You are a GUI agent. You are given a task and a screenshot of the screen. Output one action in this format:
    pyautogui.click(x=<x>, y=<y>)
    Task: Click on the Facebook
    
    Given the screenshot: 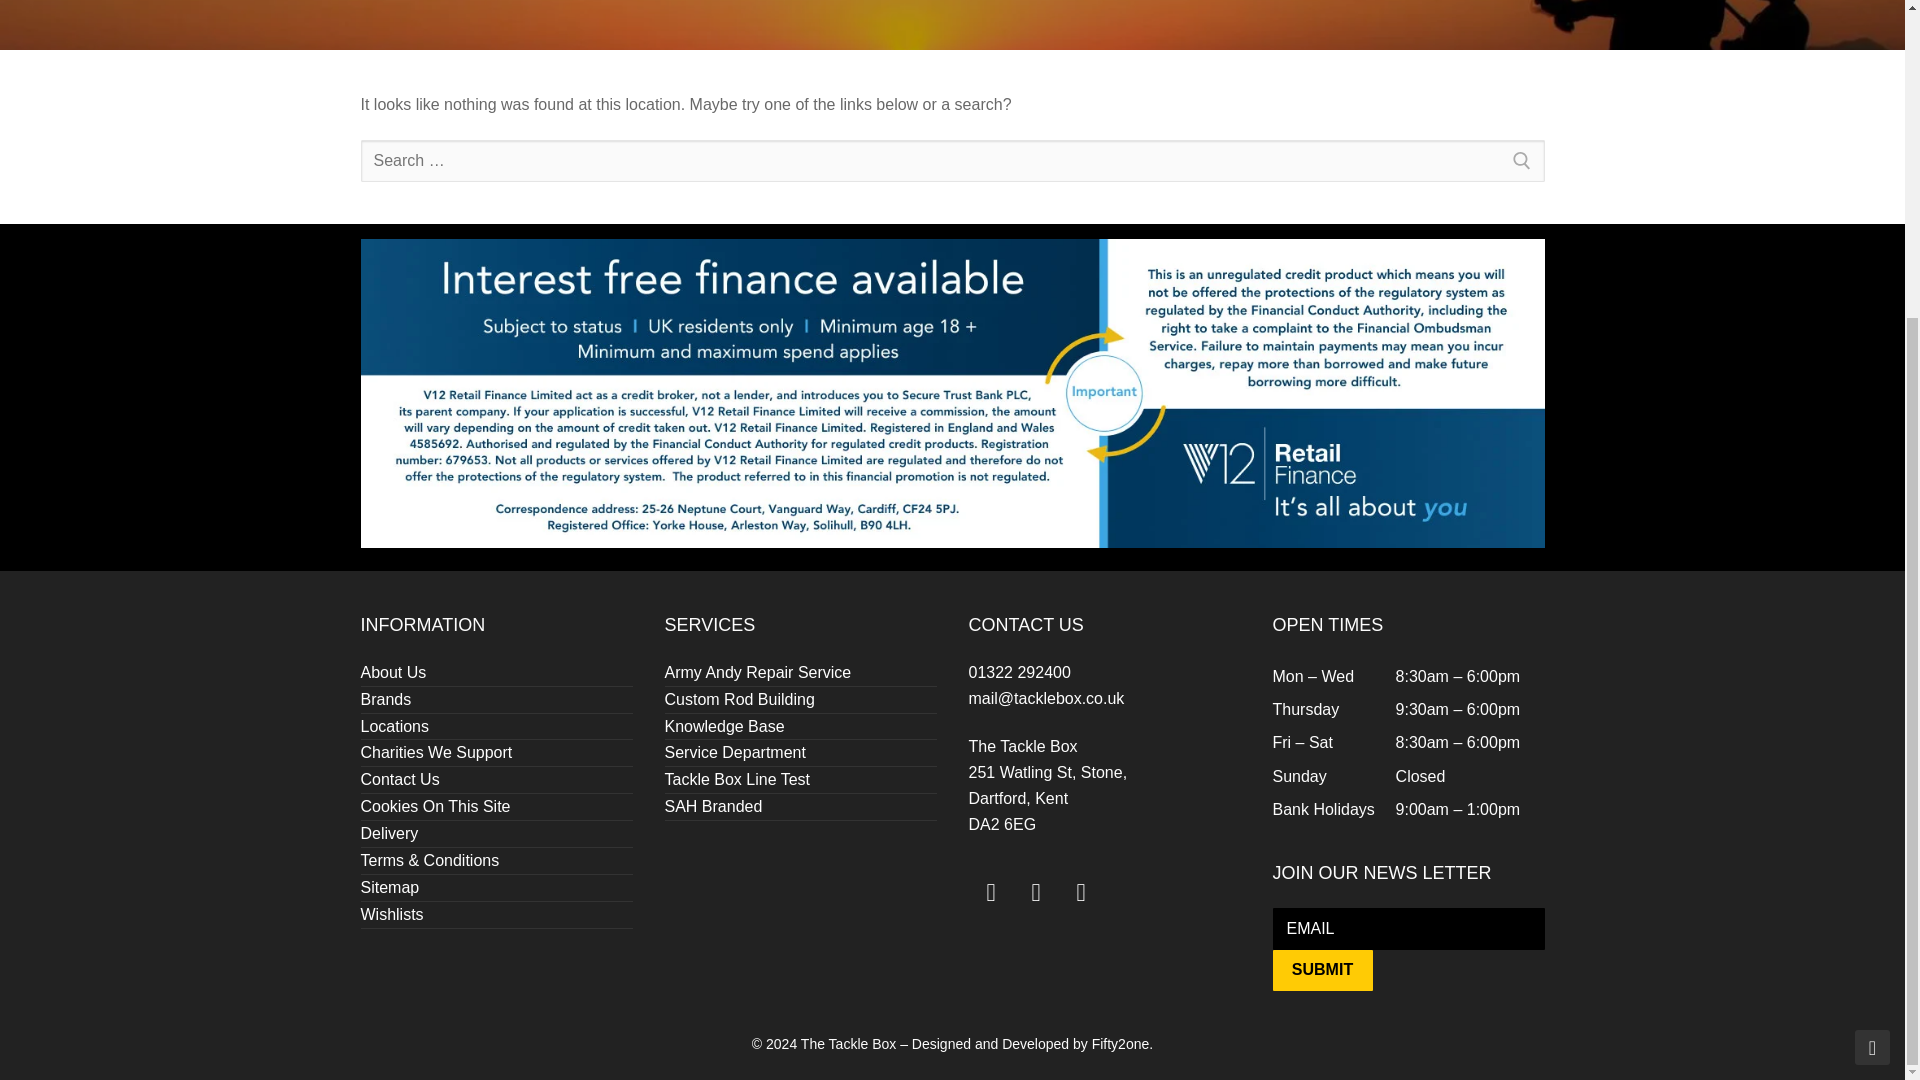 What is the action you would take?
    pyautogui.click(x=1036, y=892)
    